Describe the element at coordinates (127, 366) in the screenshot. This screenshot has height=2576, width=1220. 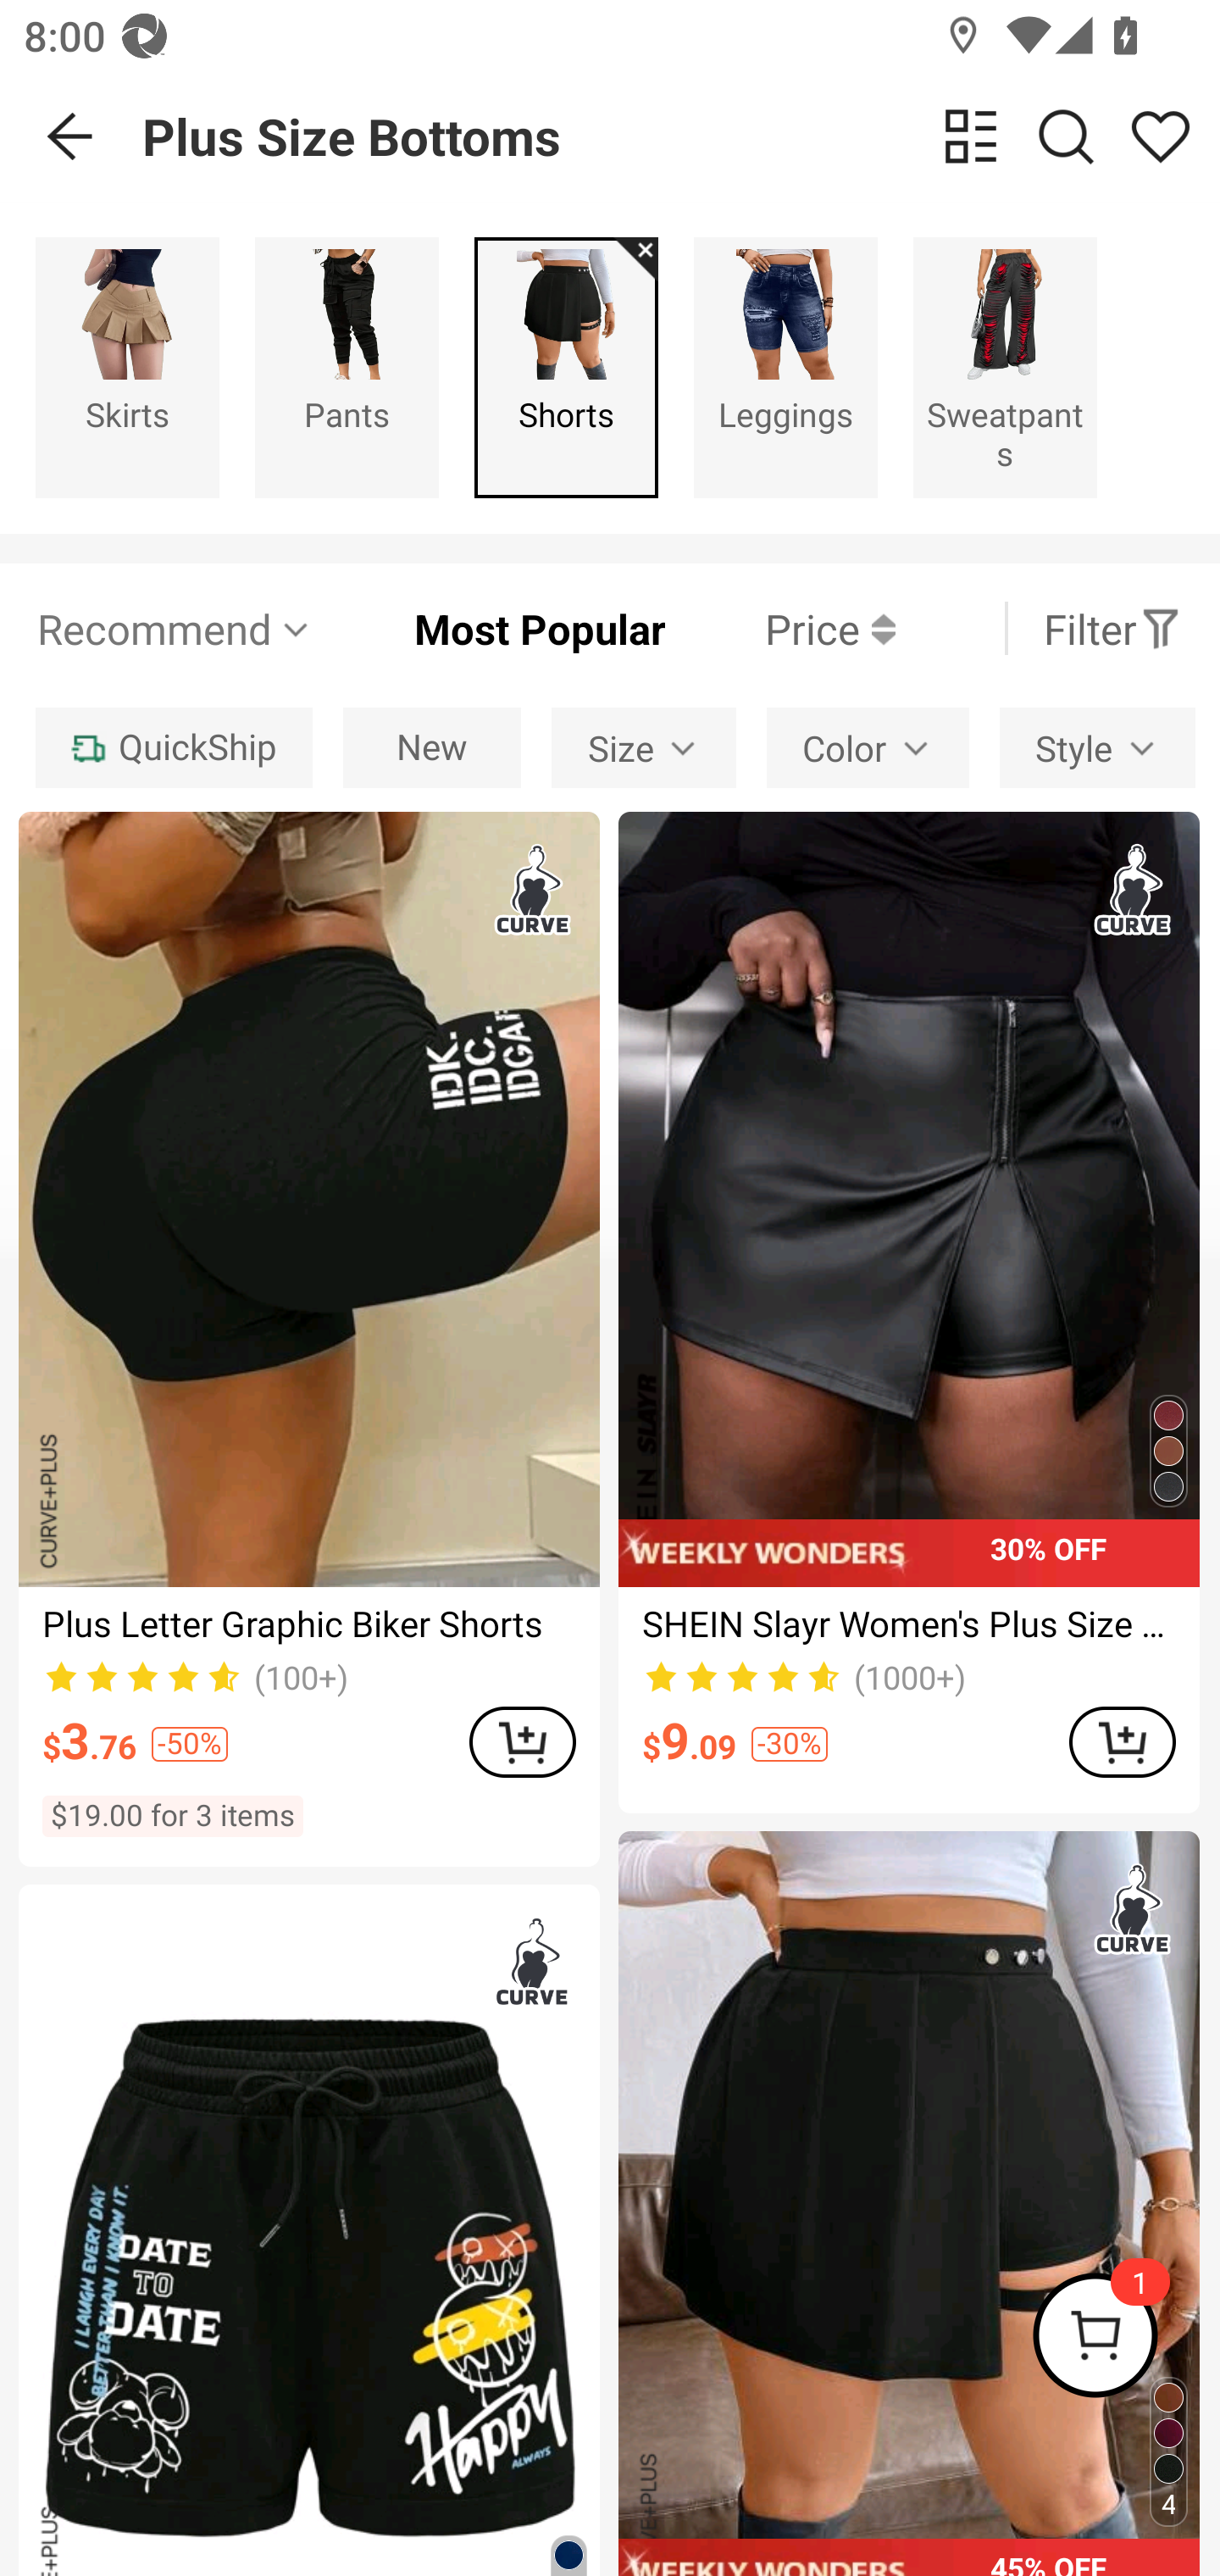
I see `Skirts` at that location.